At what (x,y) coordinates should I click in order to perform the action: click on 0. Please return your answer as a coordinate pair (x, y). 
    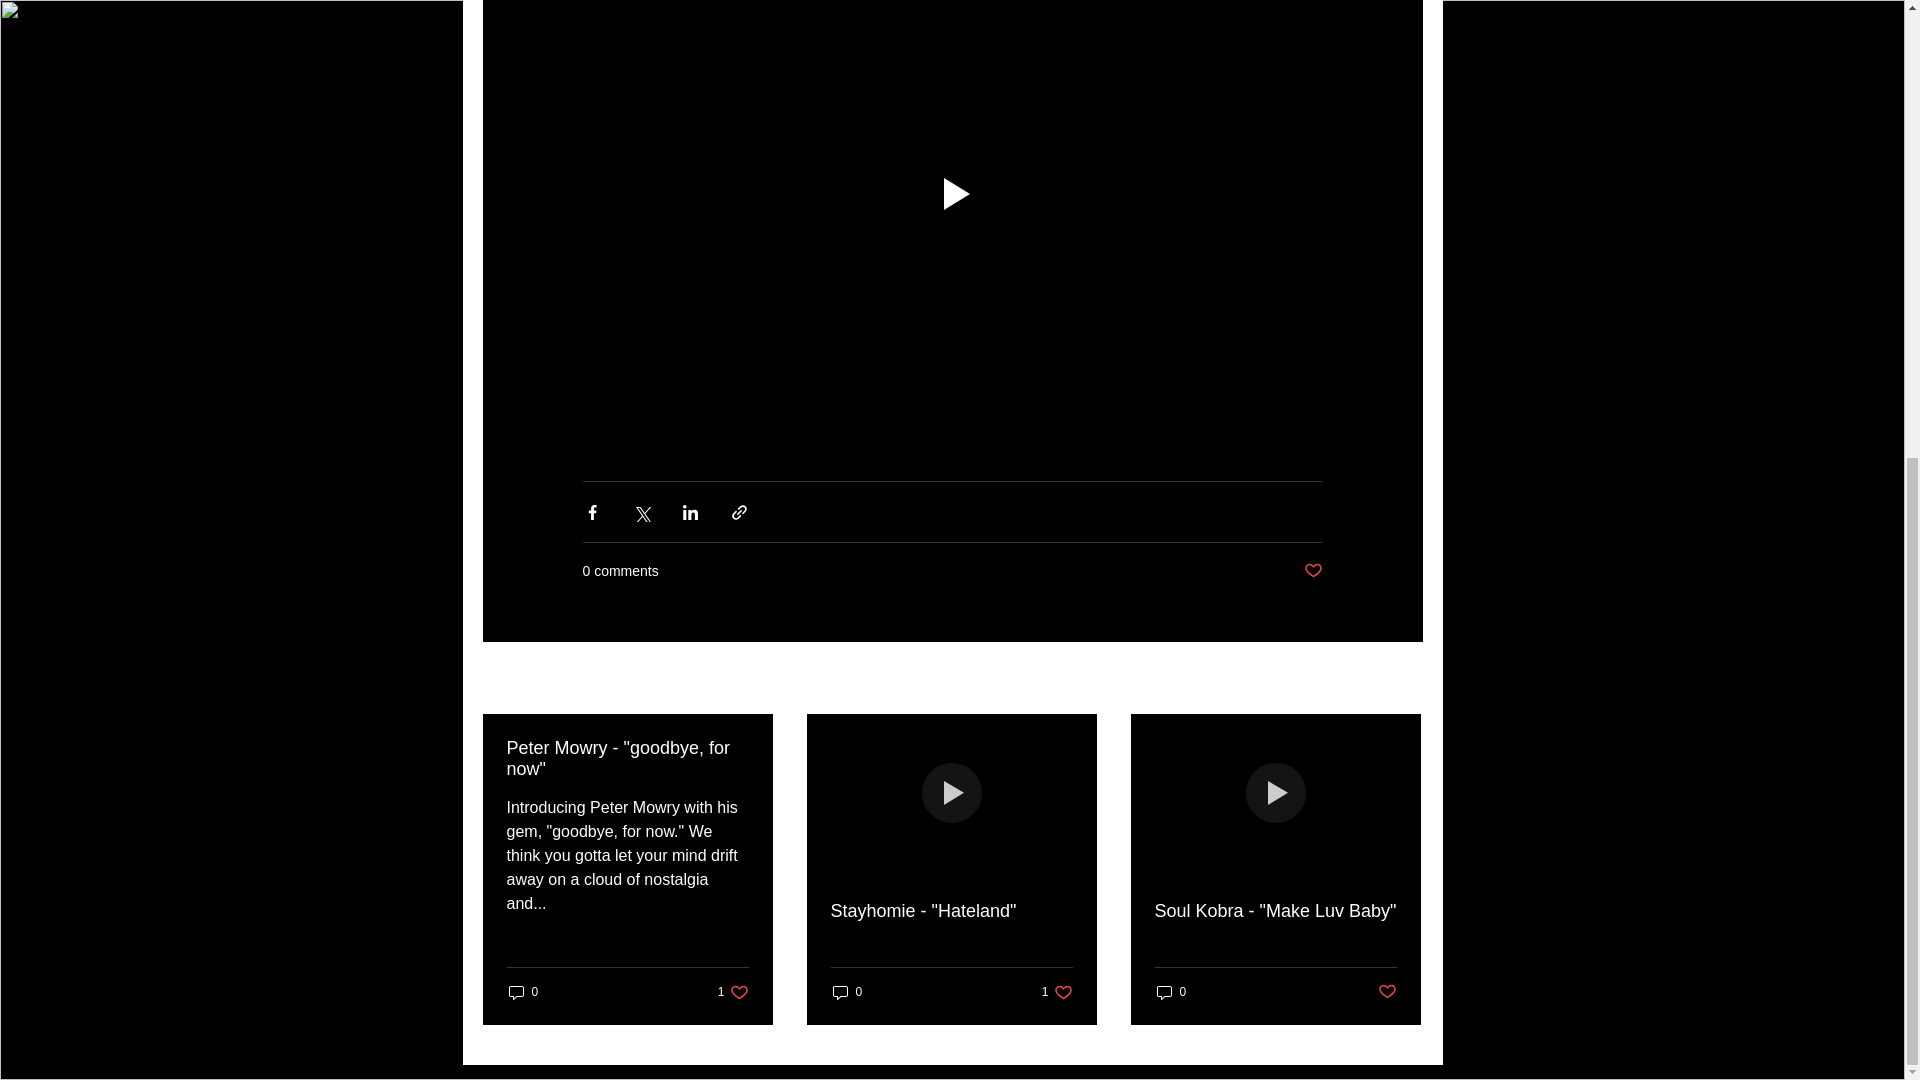
    Looking at the image, I should click on (1058, 992).